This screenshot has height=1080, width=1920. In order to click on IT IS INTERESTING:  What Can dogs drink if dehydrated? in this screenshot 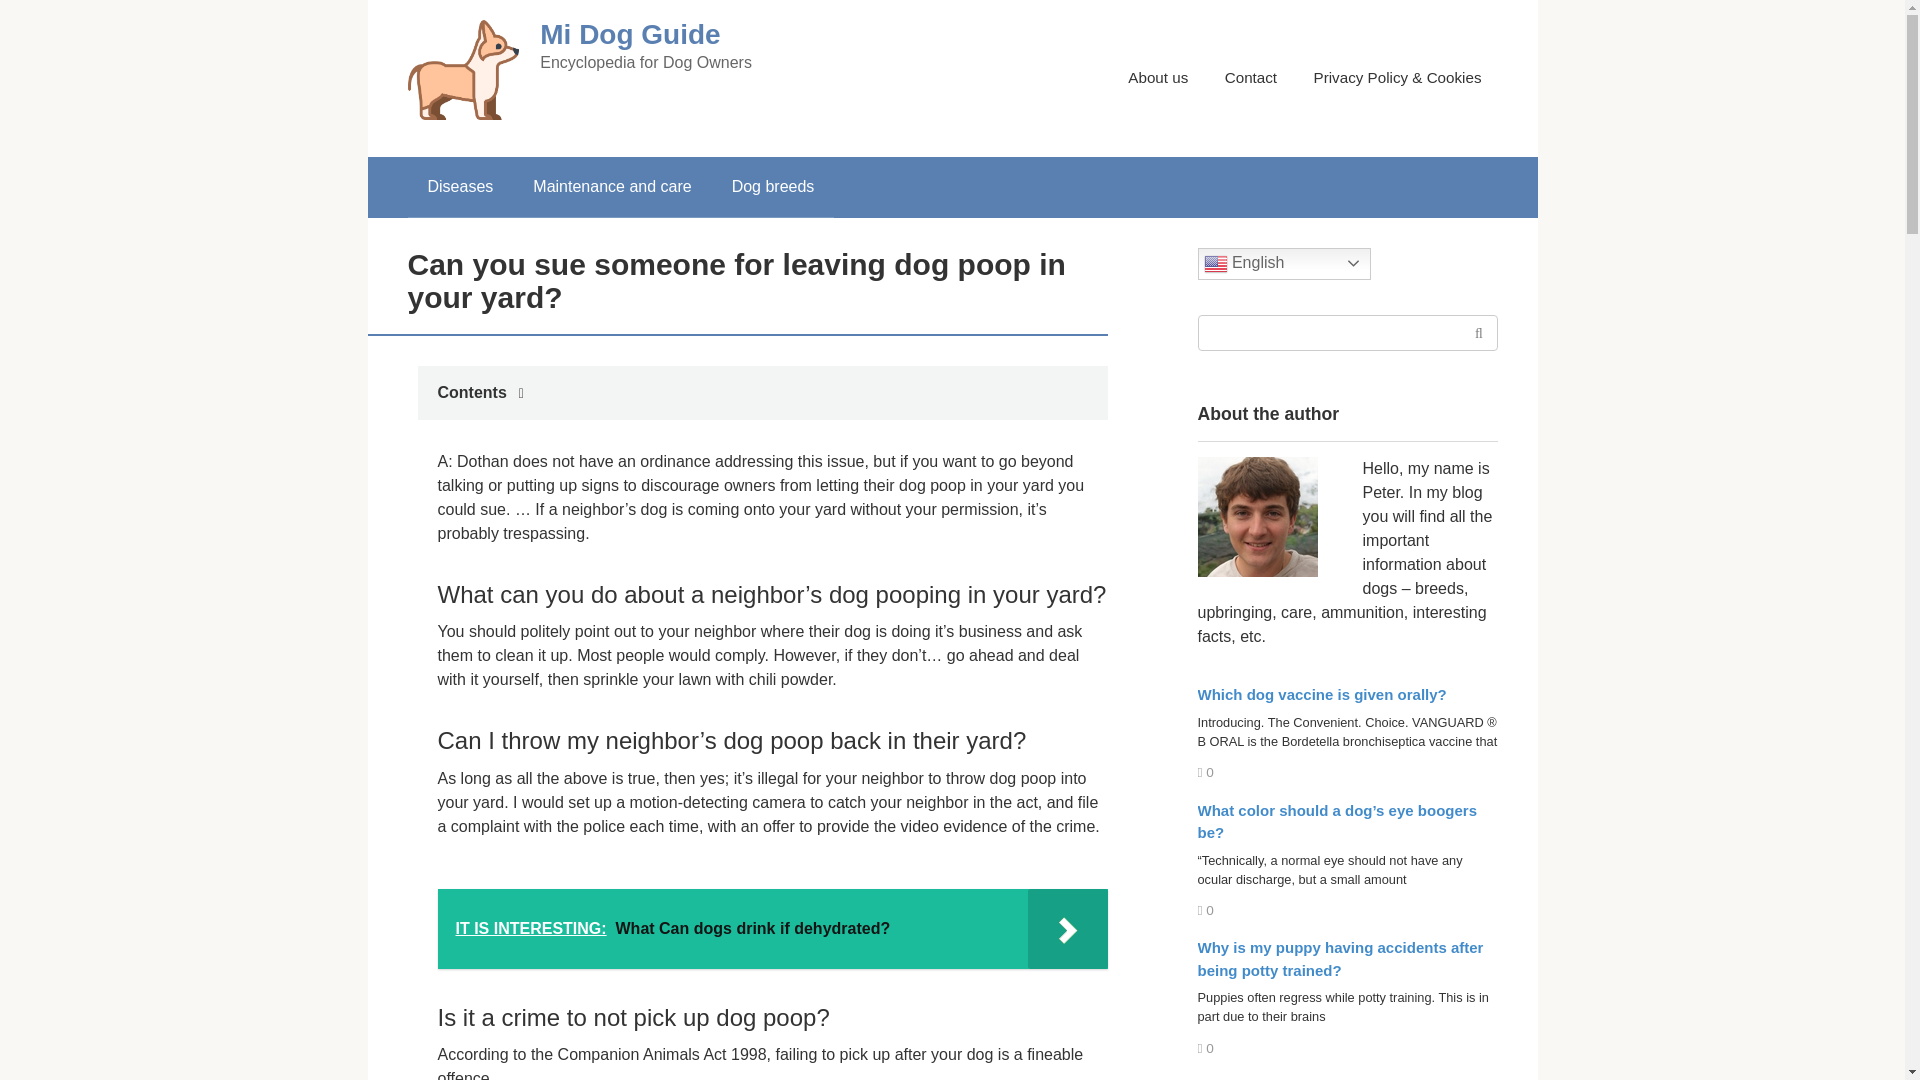, I will do `click(772, 928)`.